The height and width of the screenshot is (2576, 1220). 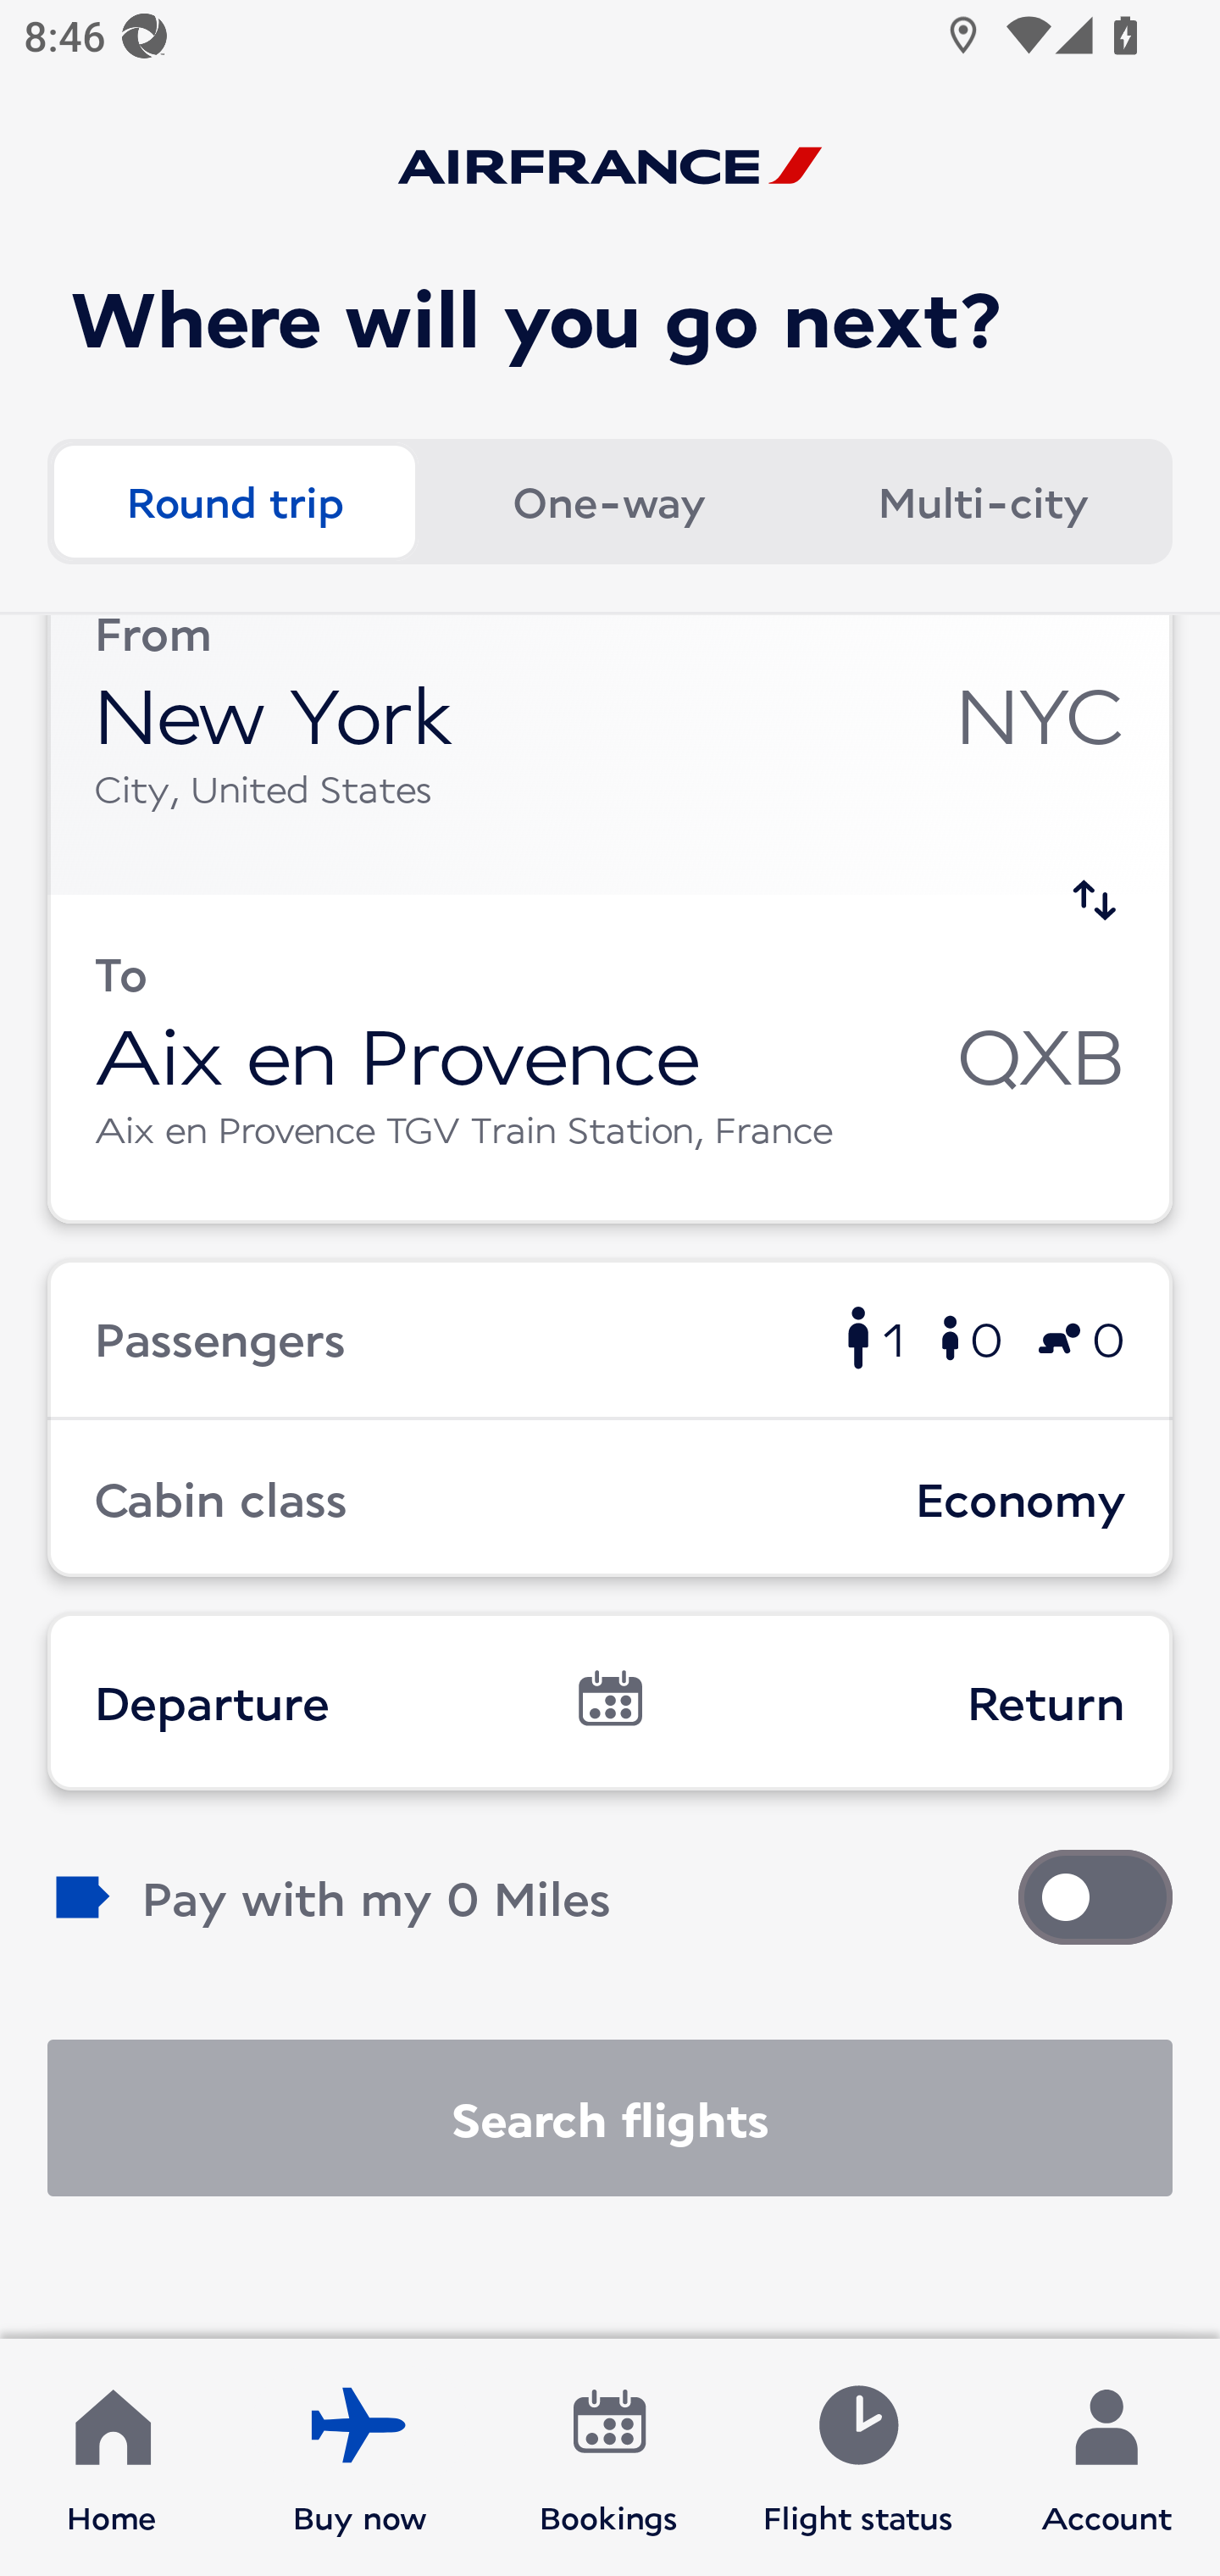 I want to click on Flight status, so click(x=857, y=2457).